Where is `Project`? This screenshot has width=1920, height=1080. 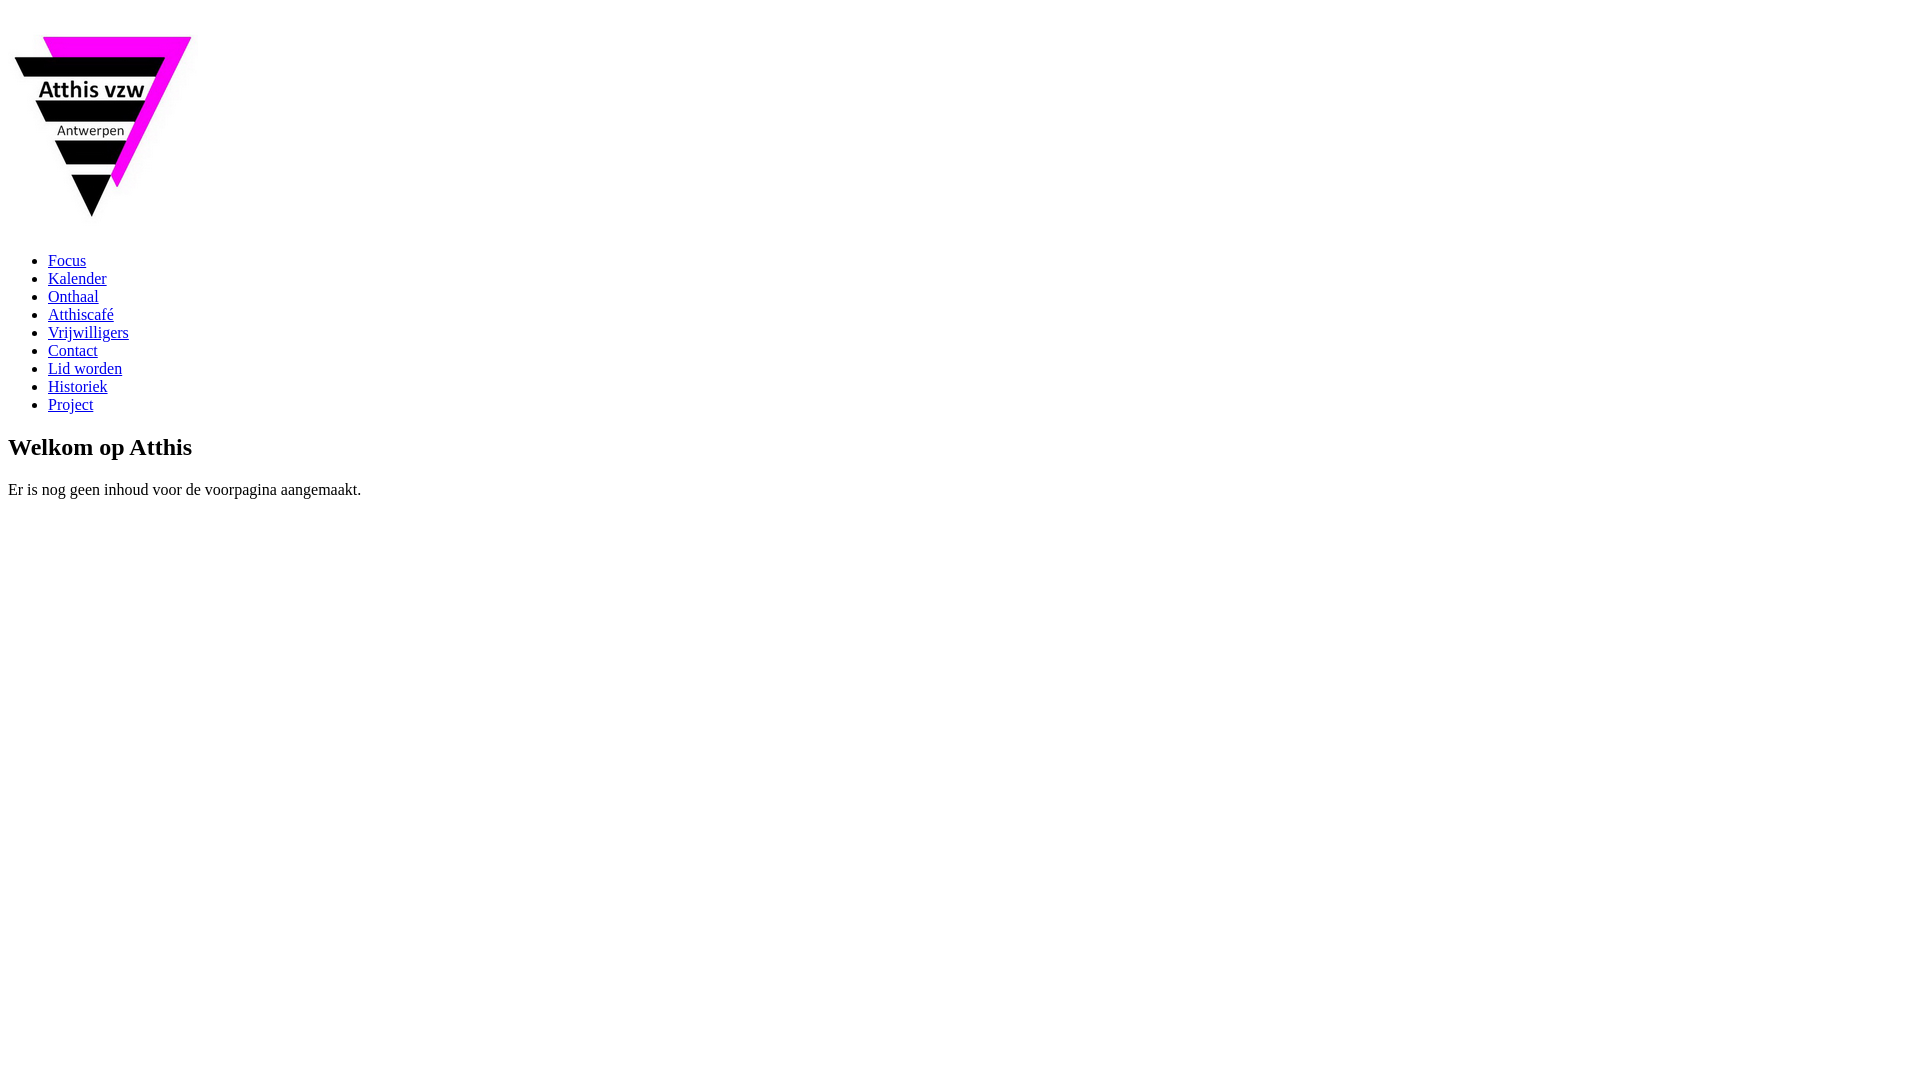 Project is located at coordinates (70, 404).